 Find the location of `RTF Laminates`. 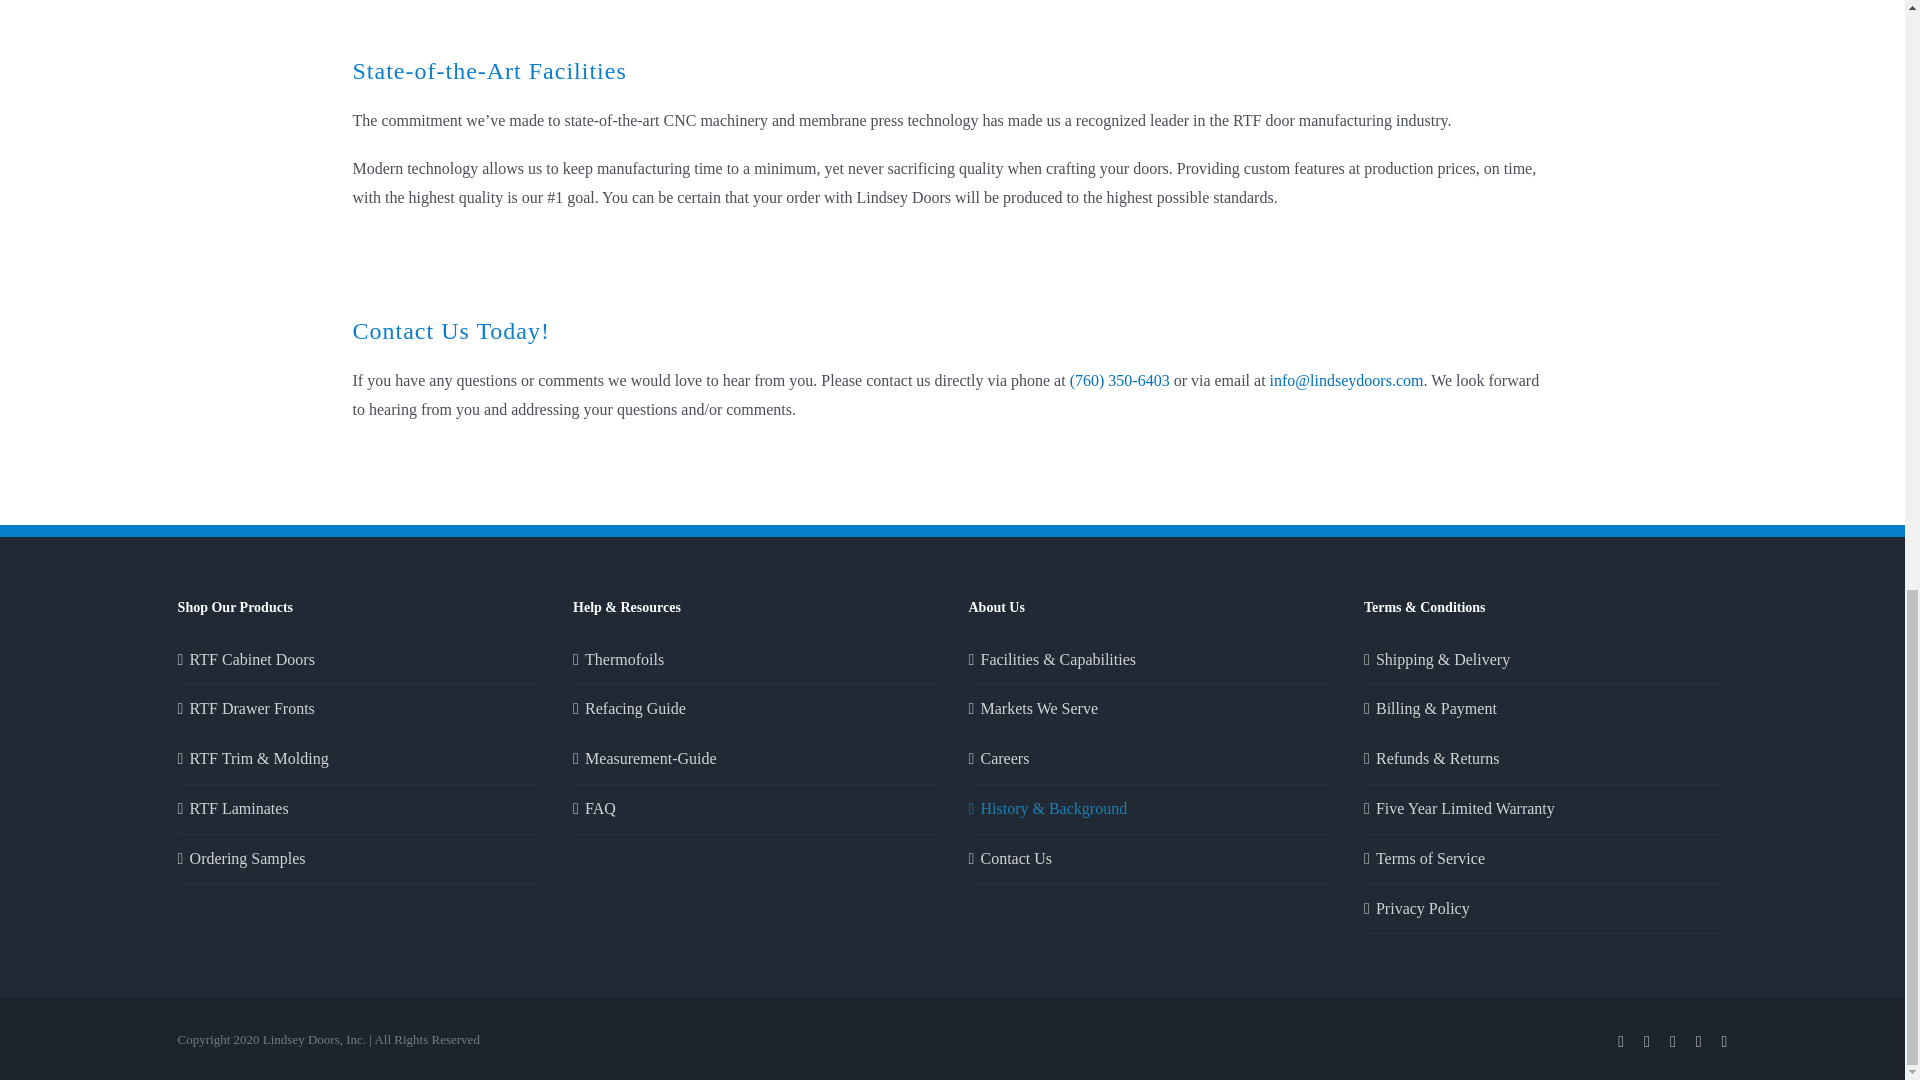

RTF Laminates is located at coordinates (360, 809).